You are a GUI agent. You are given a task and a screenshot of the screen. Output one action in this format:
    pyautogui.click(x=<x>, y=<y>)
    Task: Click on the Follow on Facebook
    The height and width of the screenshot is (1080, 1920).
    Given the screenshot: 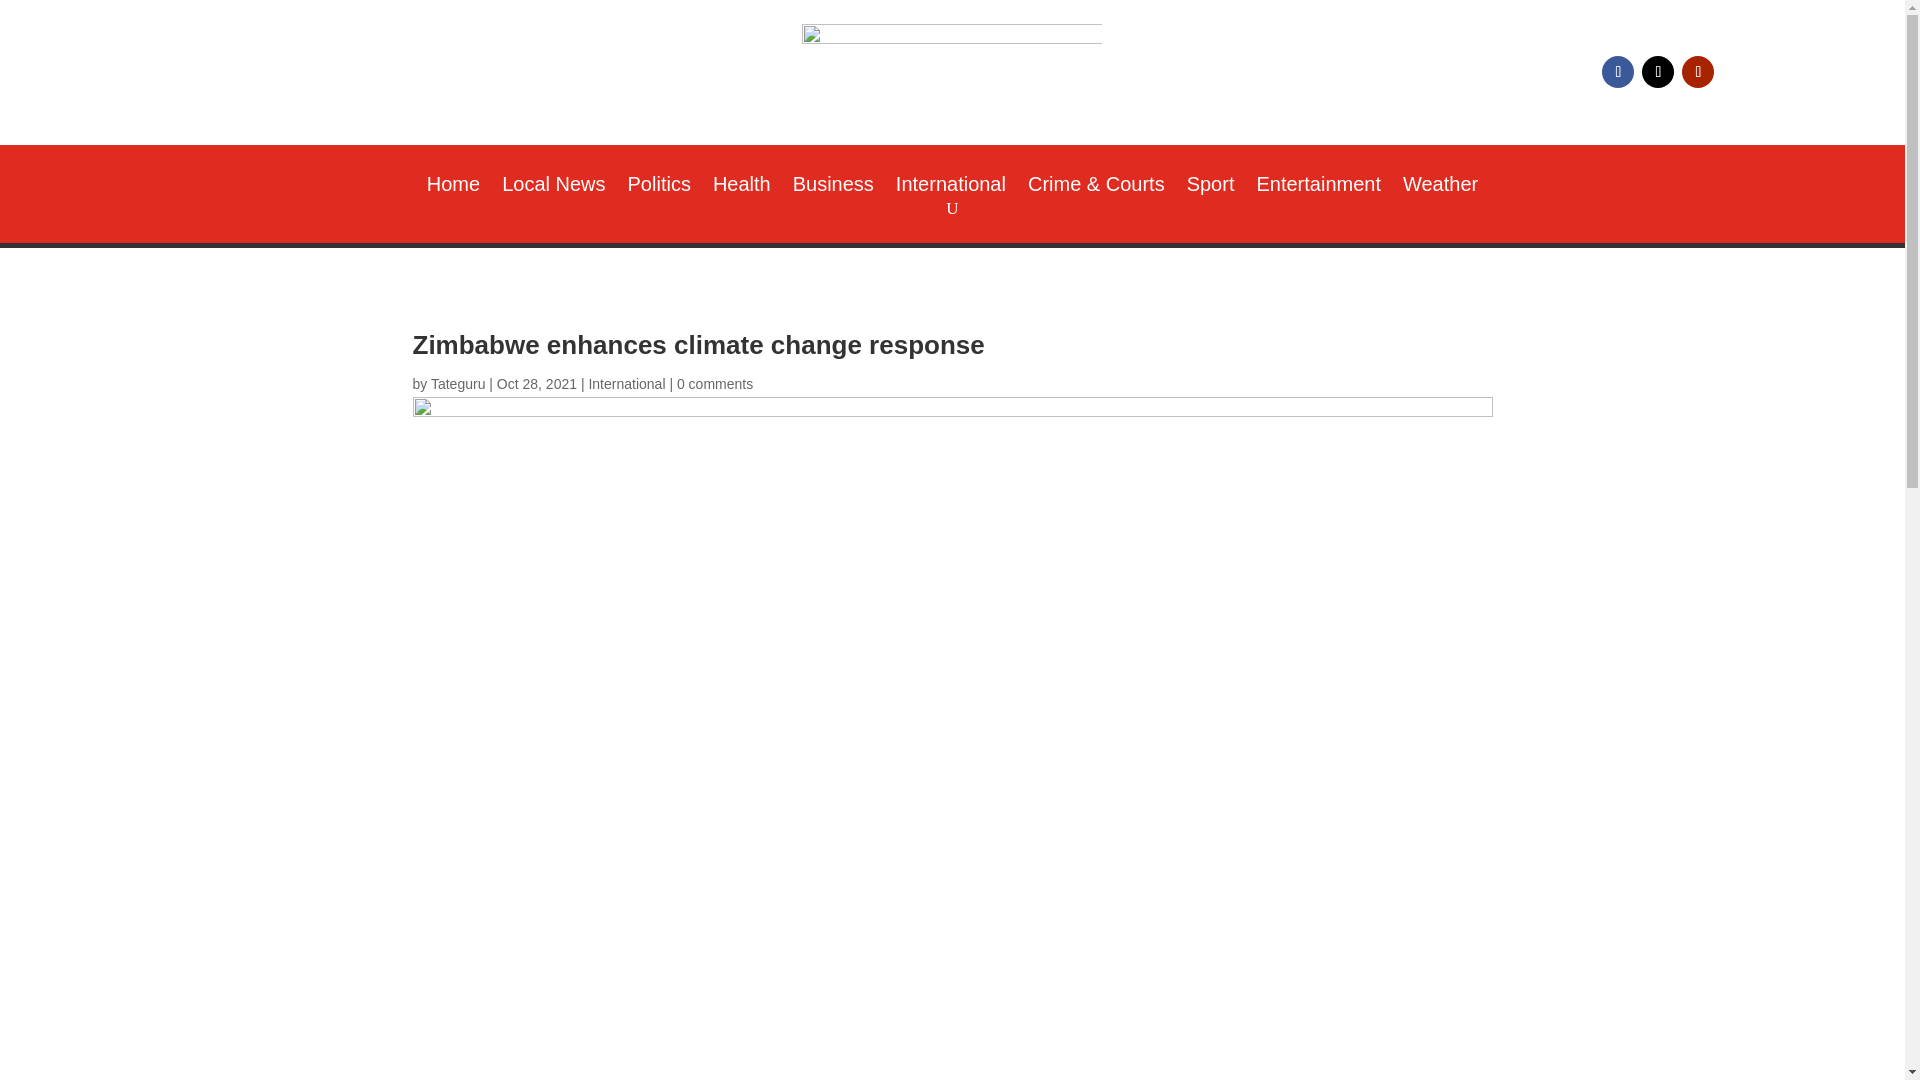 What is the action you would take?
    pyautogui.click(x=1617, y=72)
    